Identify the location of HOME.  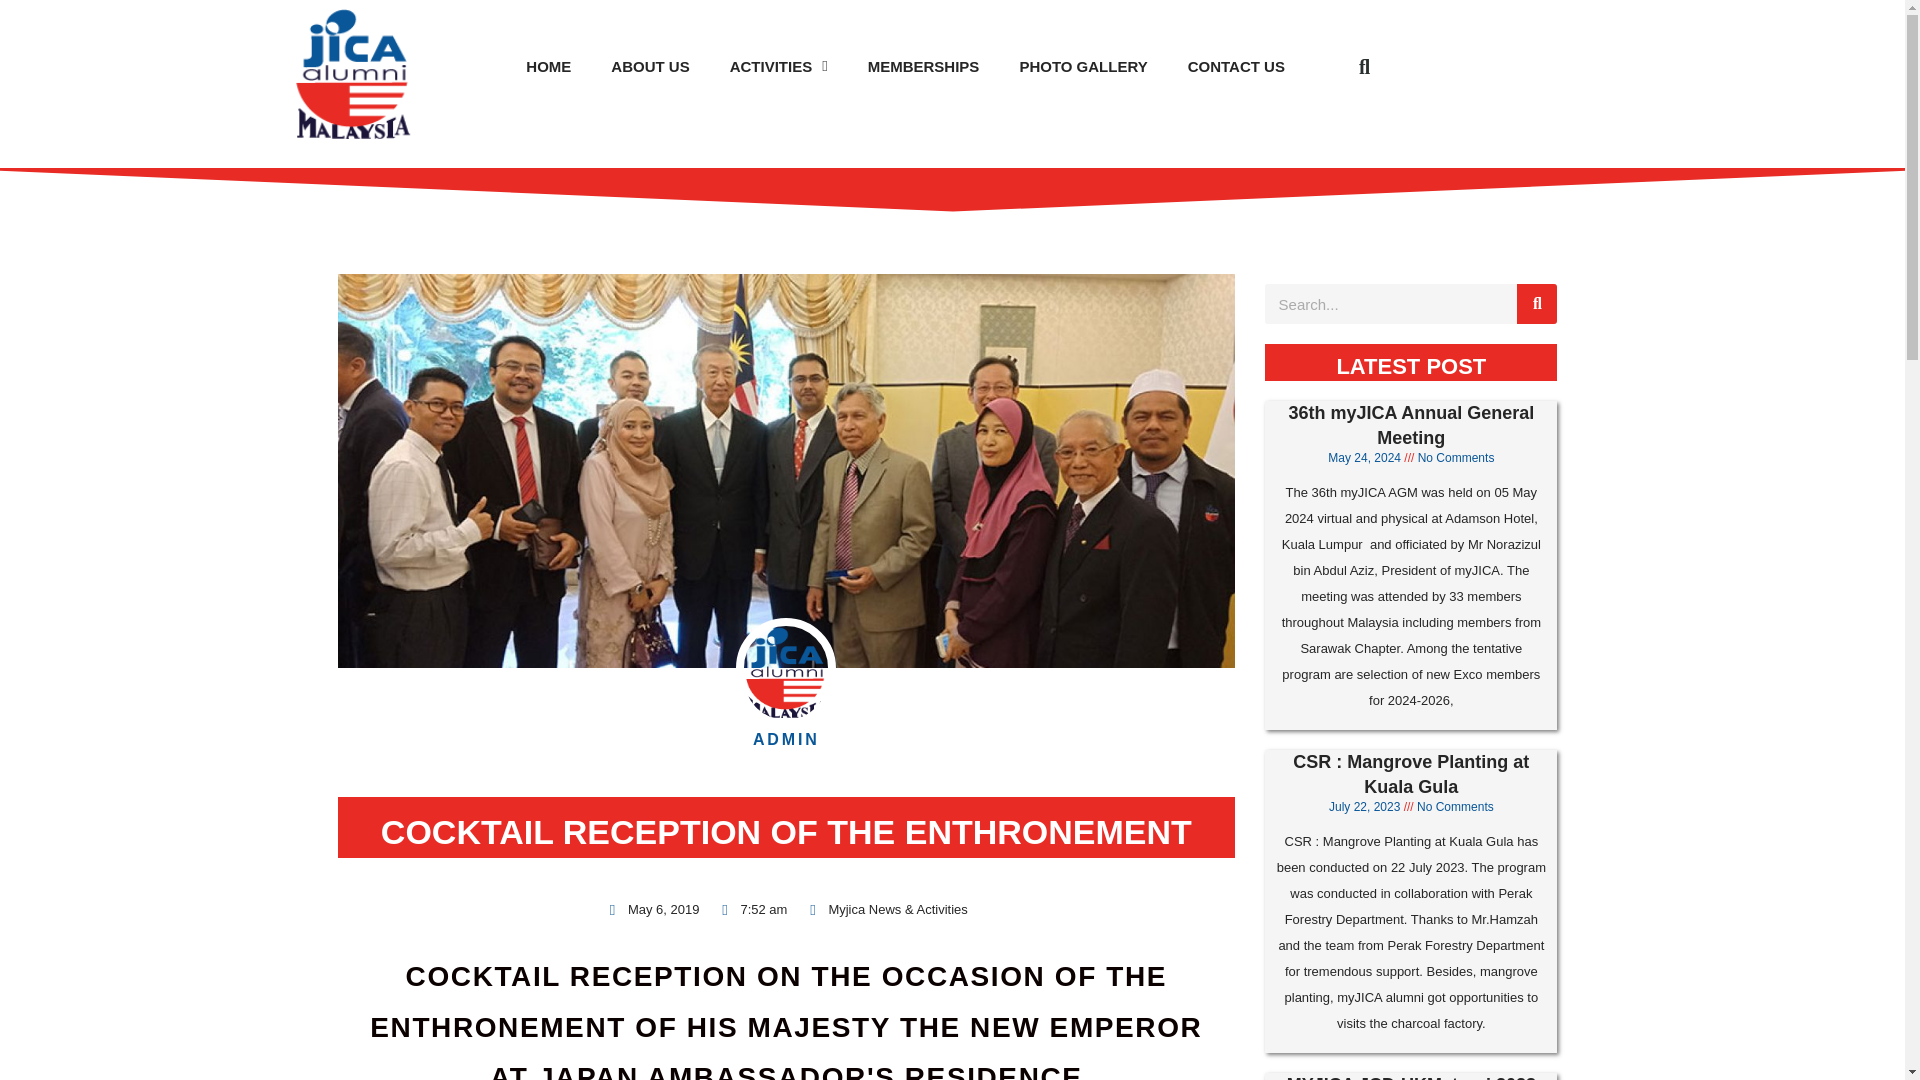
(548, 67).